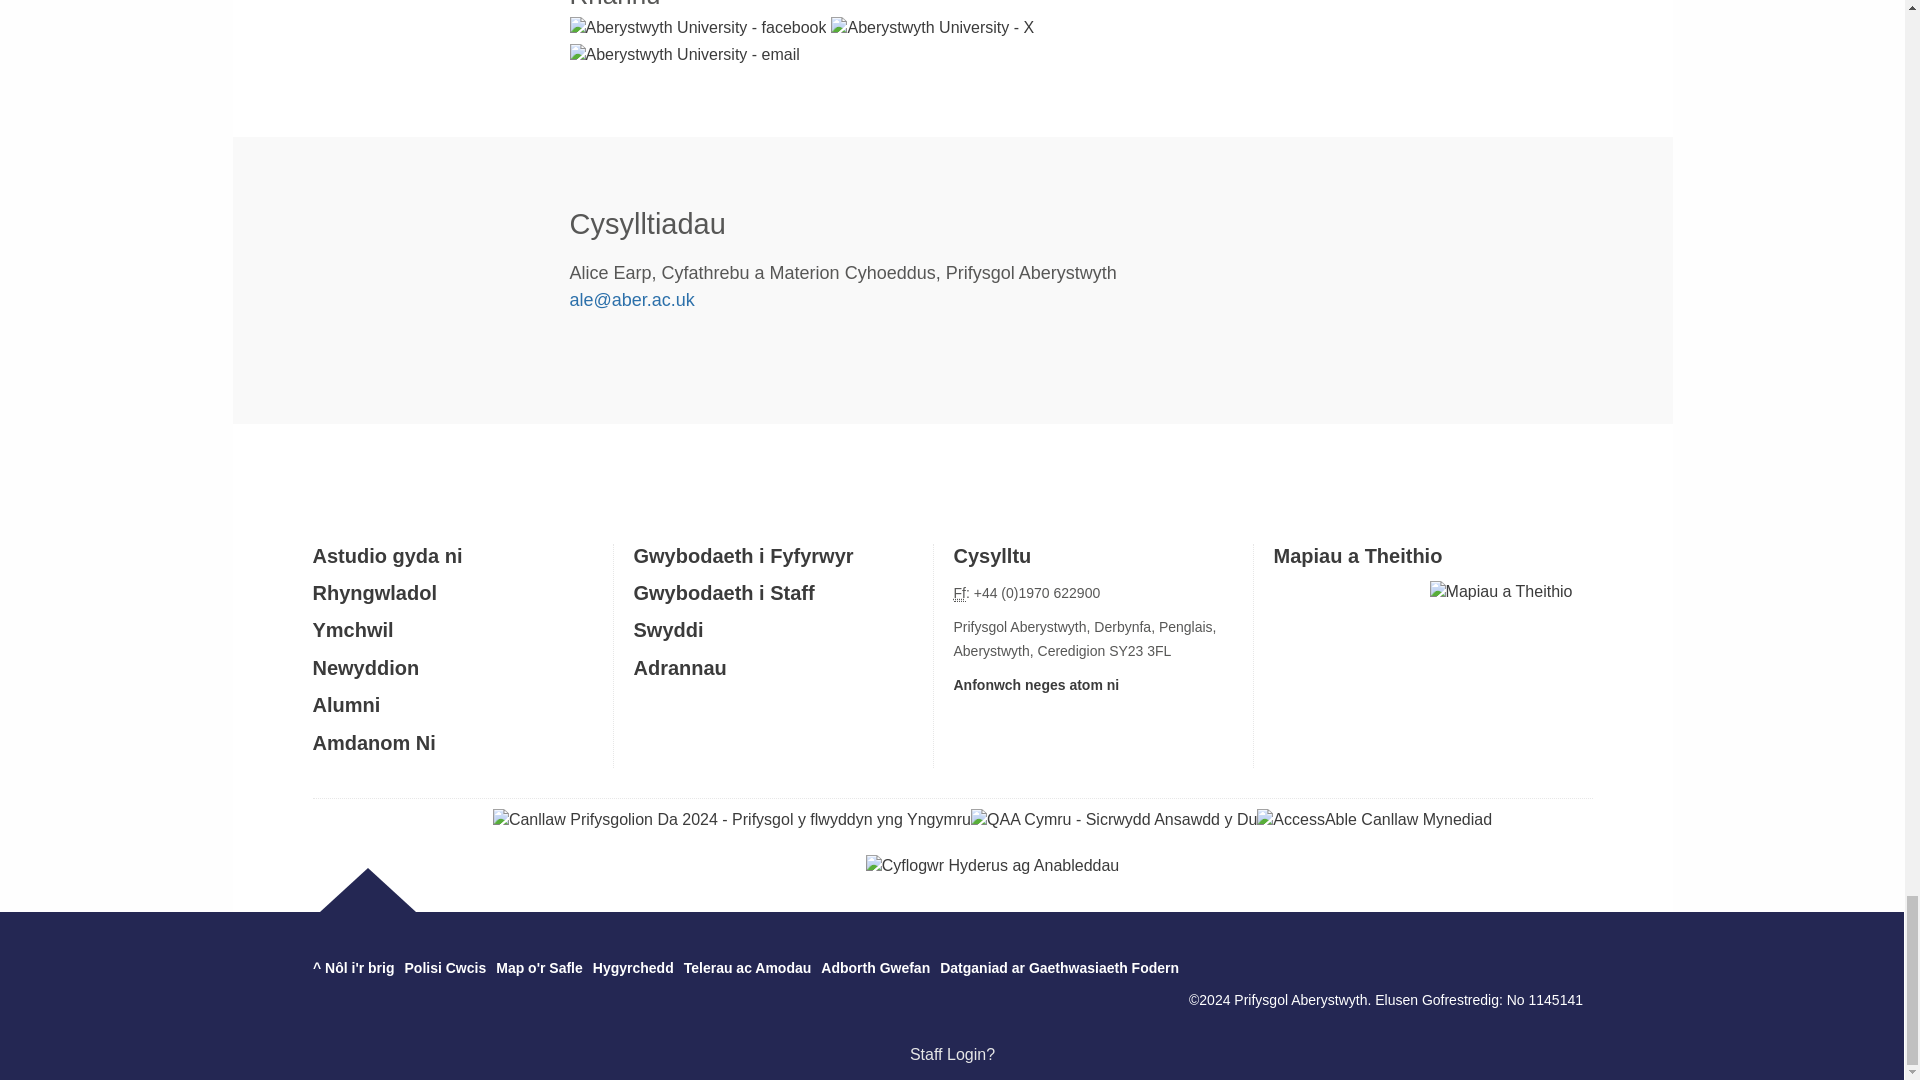 Image resolution: width=1920 pixels, height=1080 pixels. What do you see at coordinates (875, 968) in the screenshot?
I see `Anfon adborth i ni ar y wefan hon.` at bounding box center [875, 968].